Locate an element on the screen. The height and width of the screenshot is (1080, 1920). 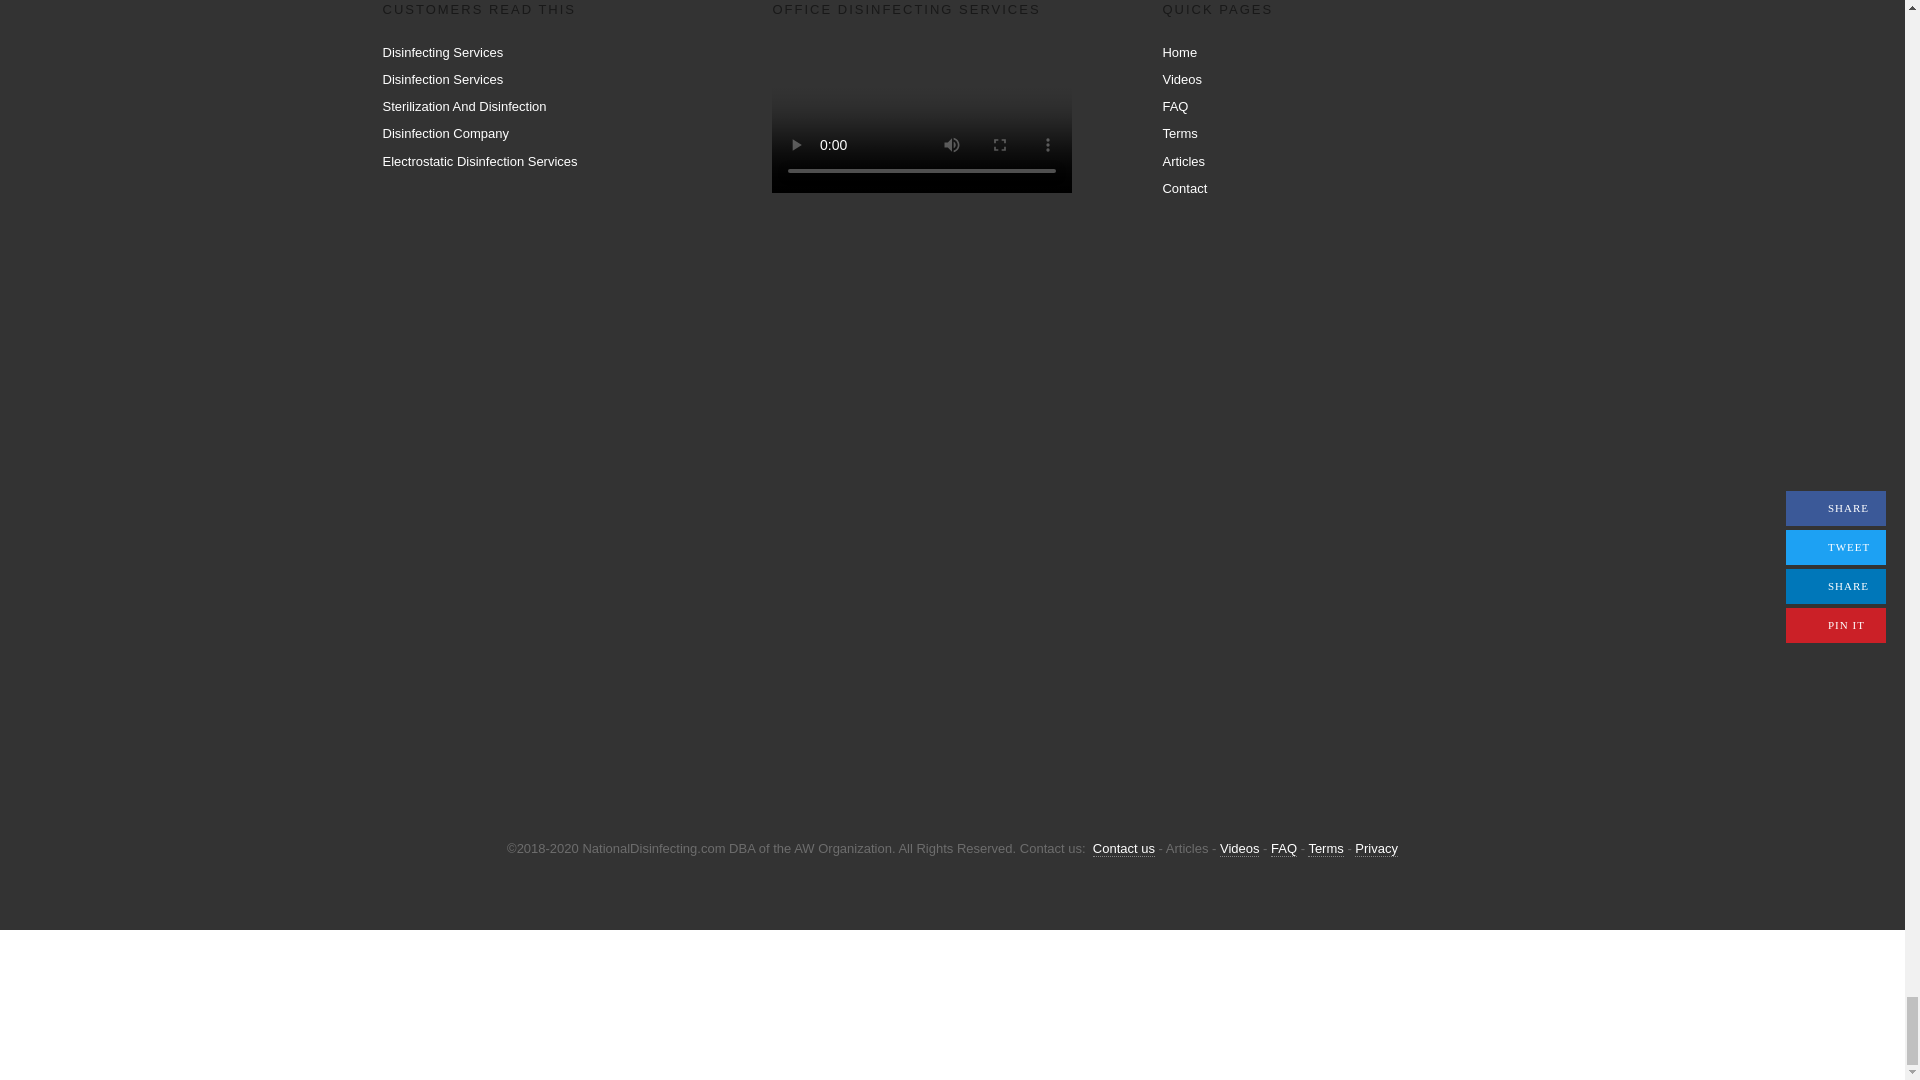
Disinfection Services is located at coordinates (442, 80).